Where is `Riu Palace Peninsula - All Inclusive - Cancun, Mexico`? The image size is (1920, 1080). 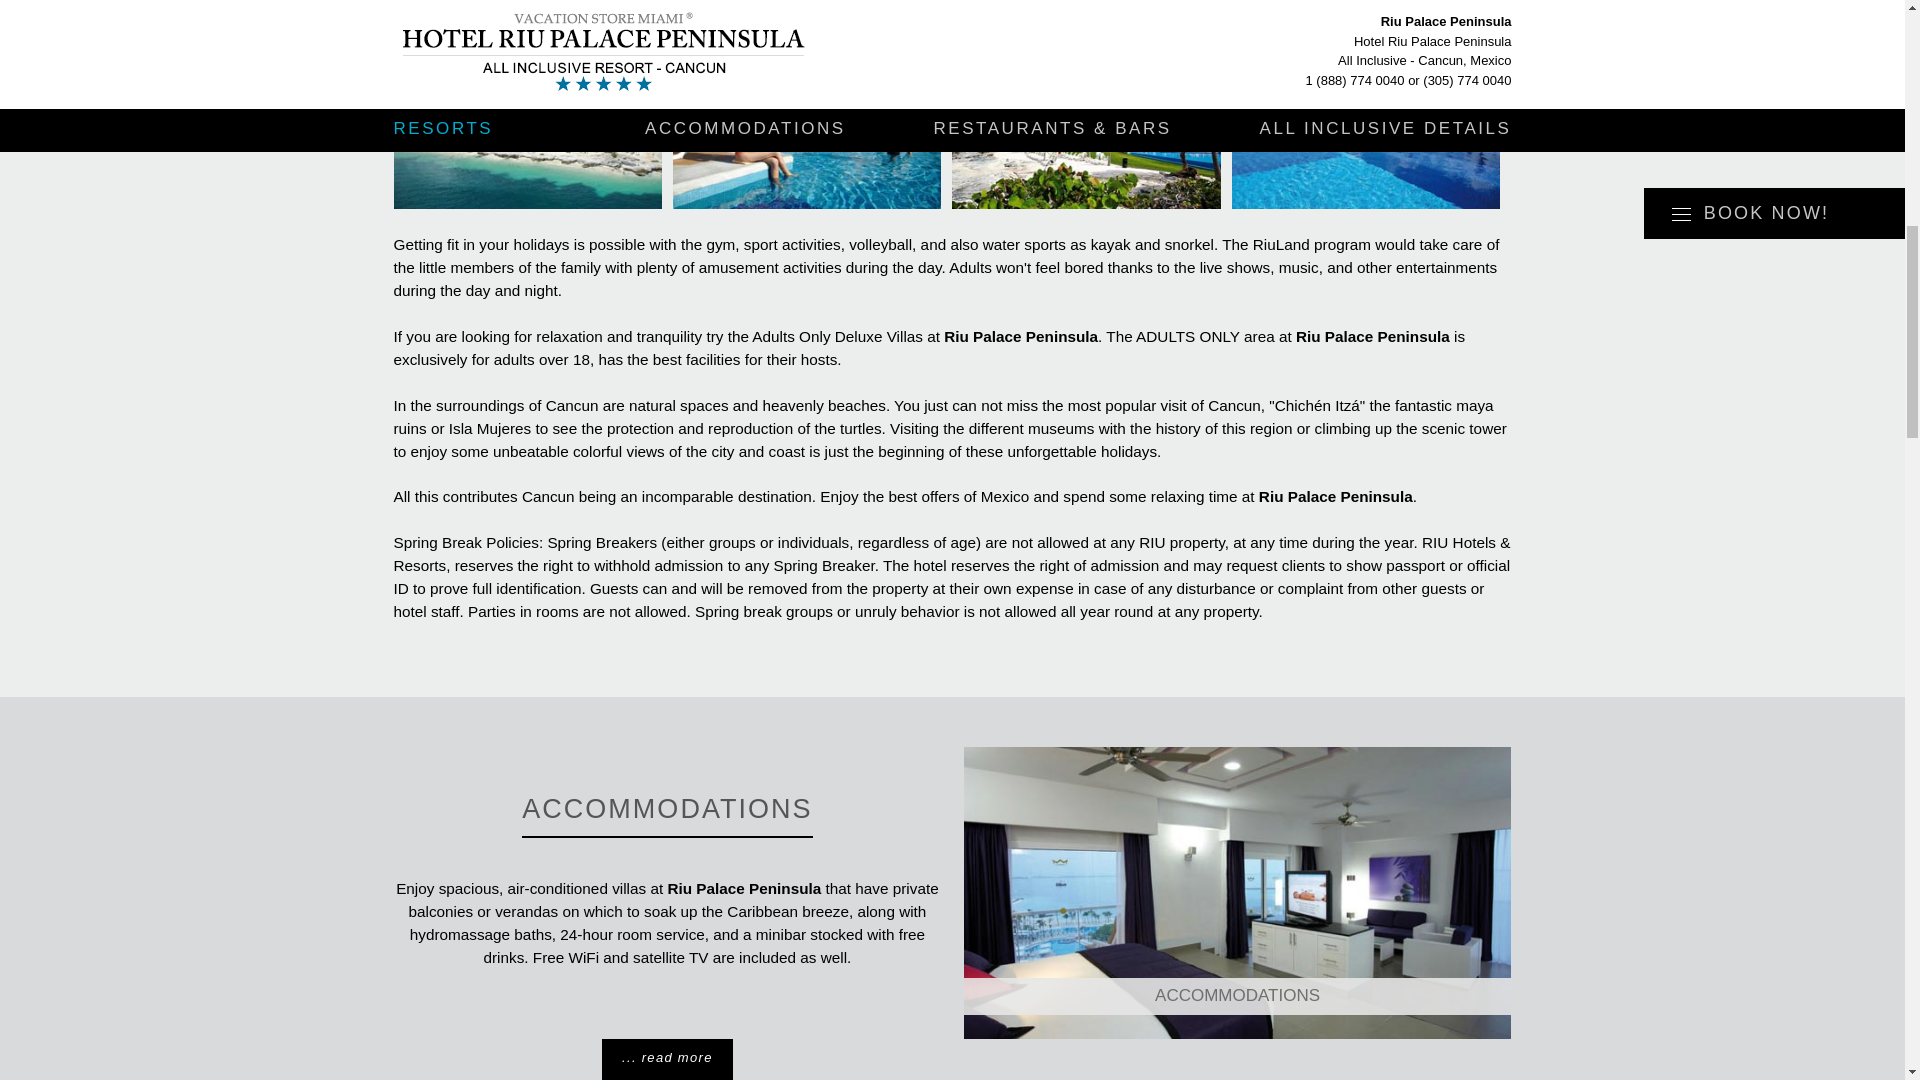 Riu Palace Peninsula - All Inclusive - Cancun, Mexico is located at coordinates (528, 120).